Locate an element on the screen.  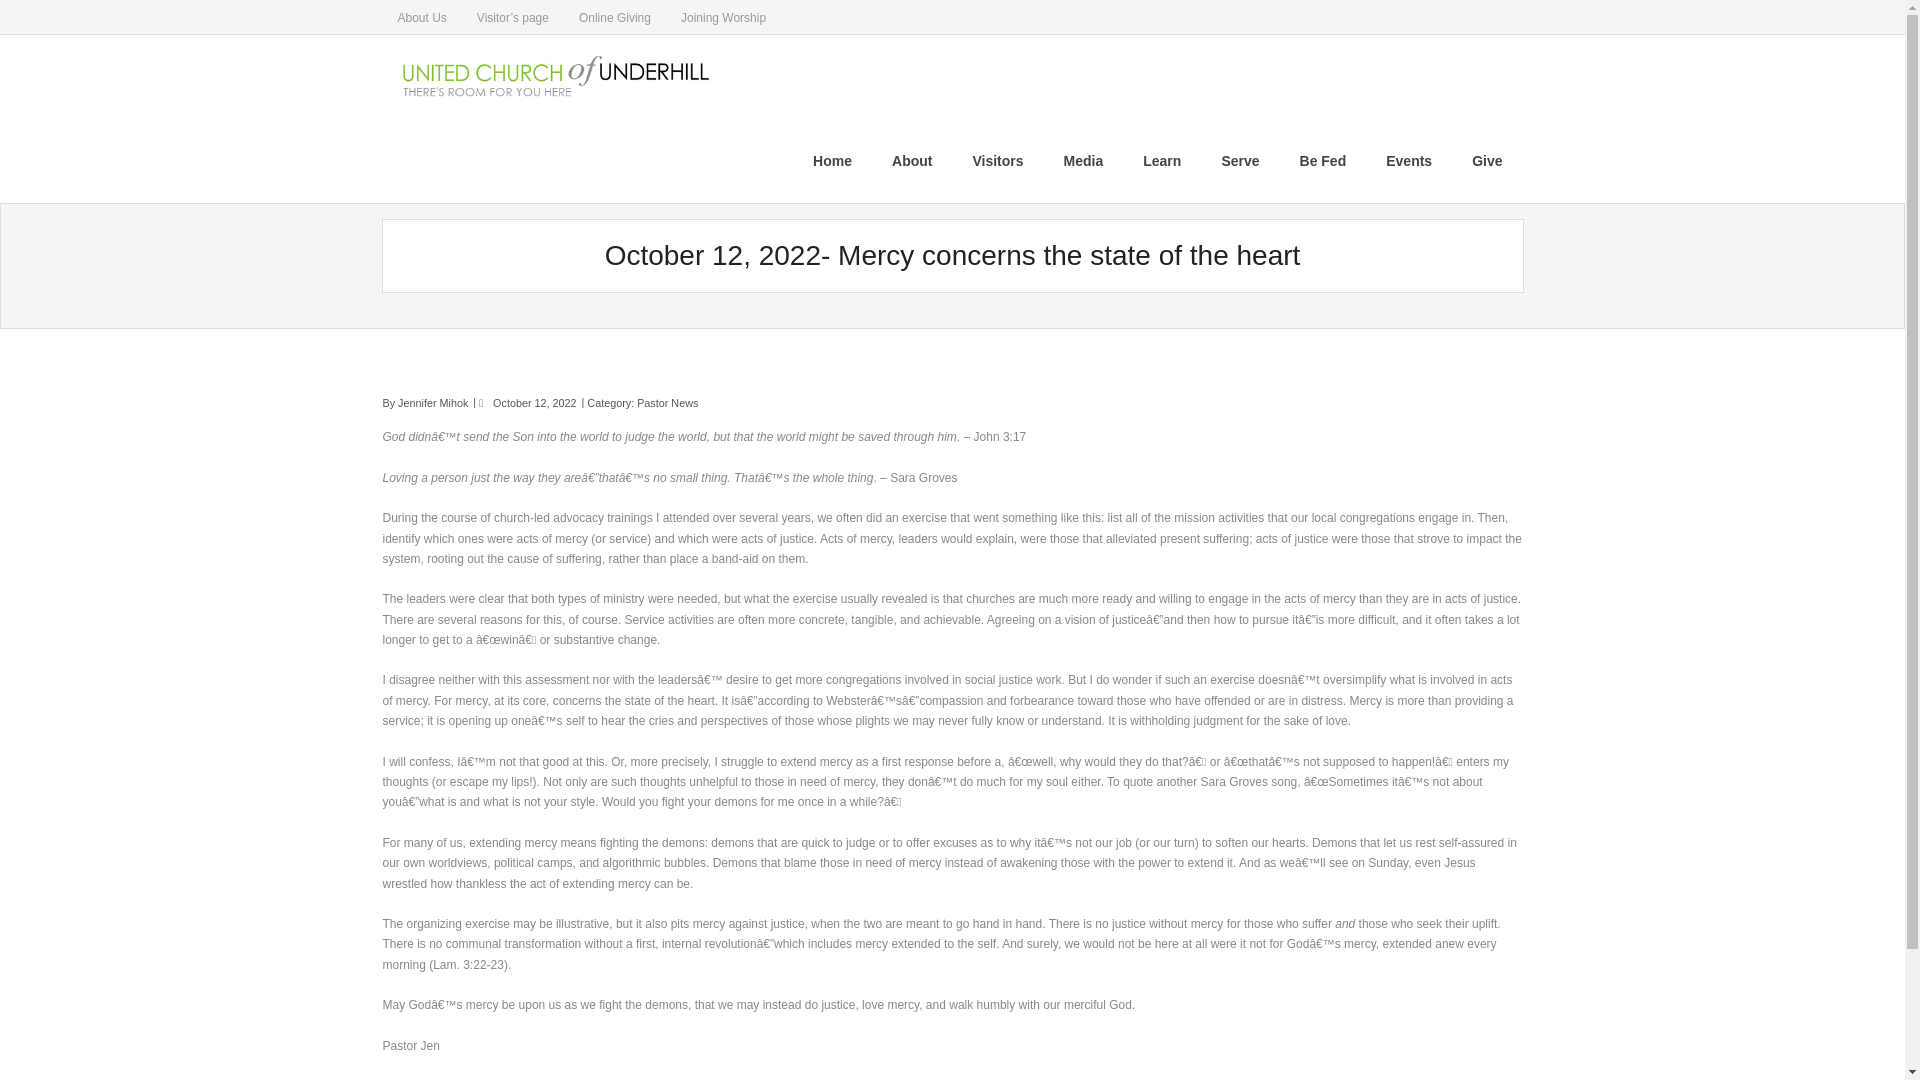
About is located at coordinates (912, 160).